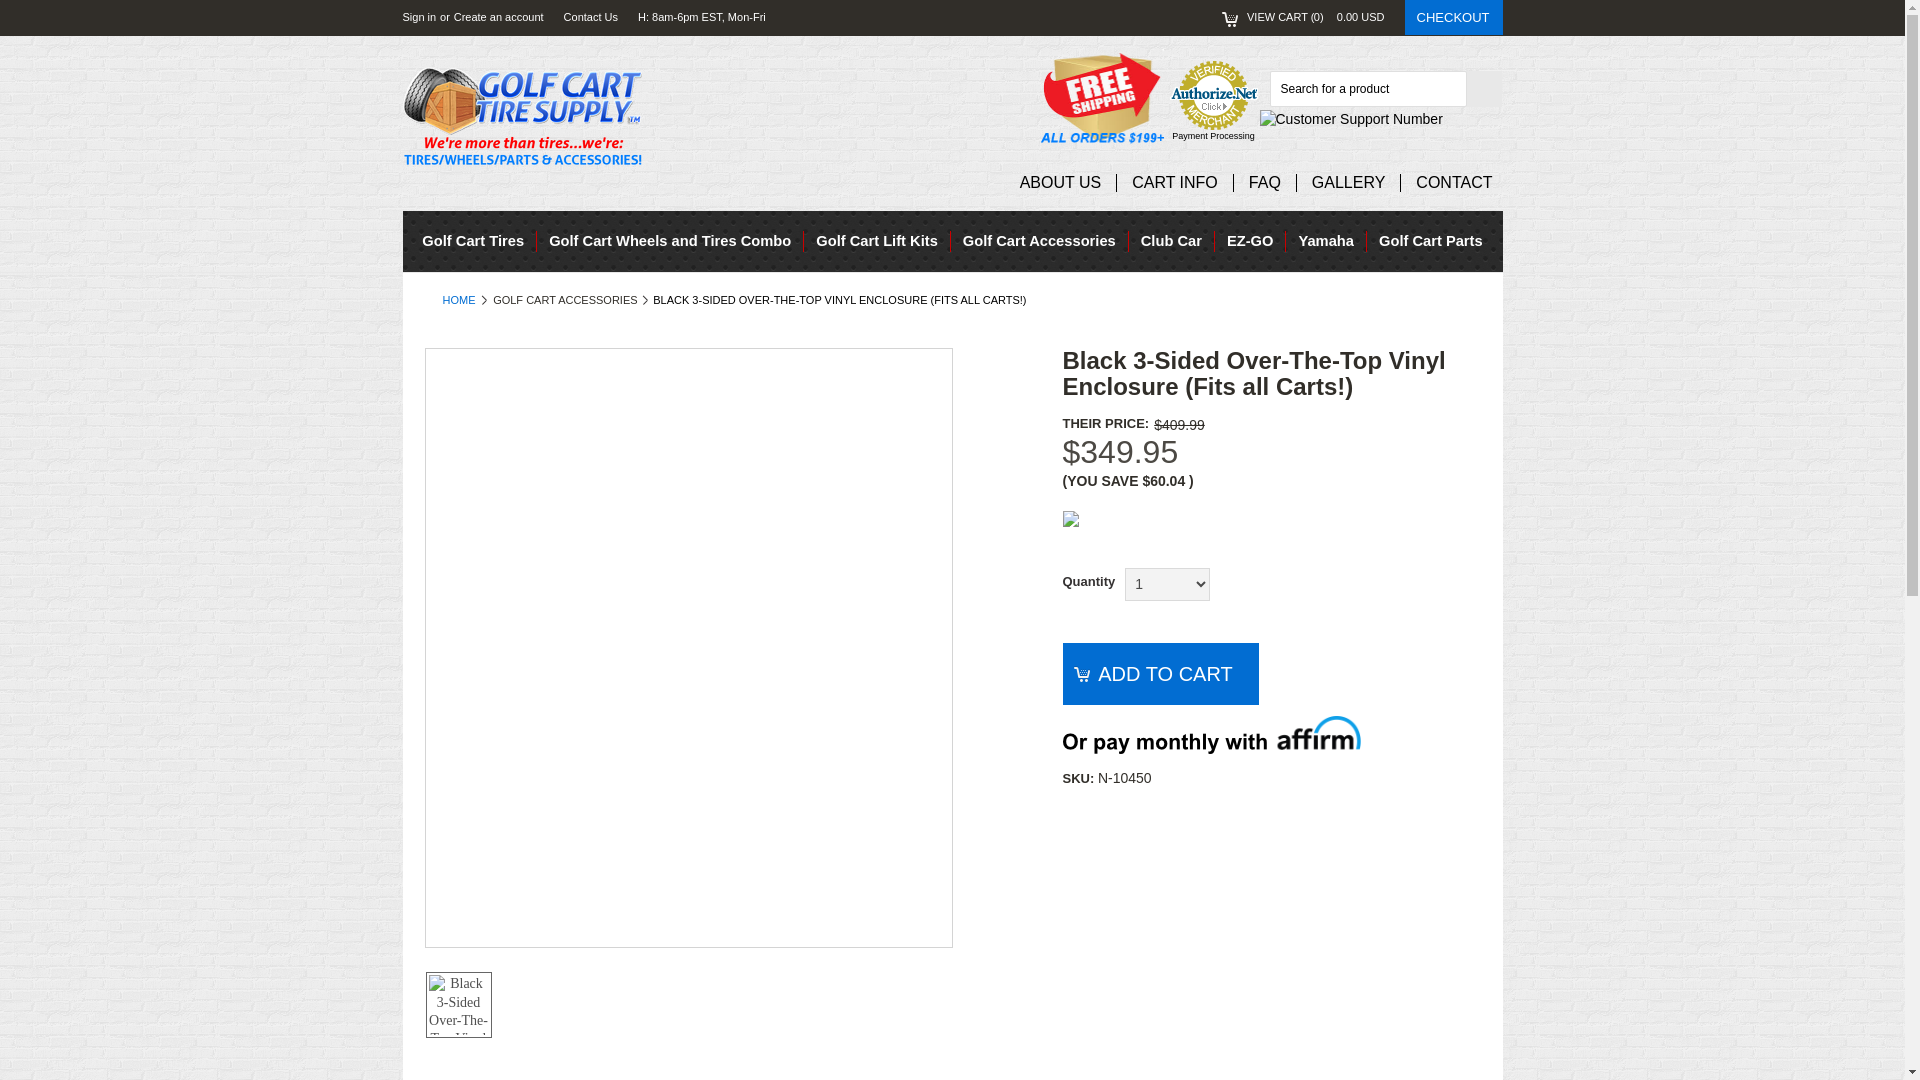 This screenshot has width=1920, height=1080. I want to click on Add to Cart, so click(1159, 674).